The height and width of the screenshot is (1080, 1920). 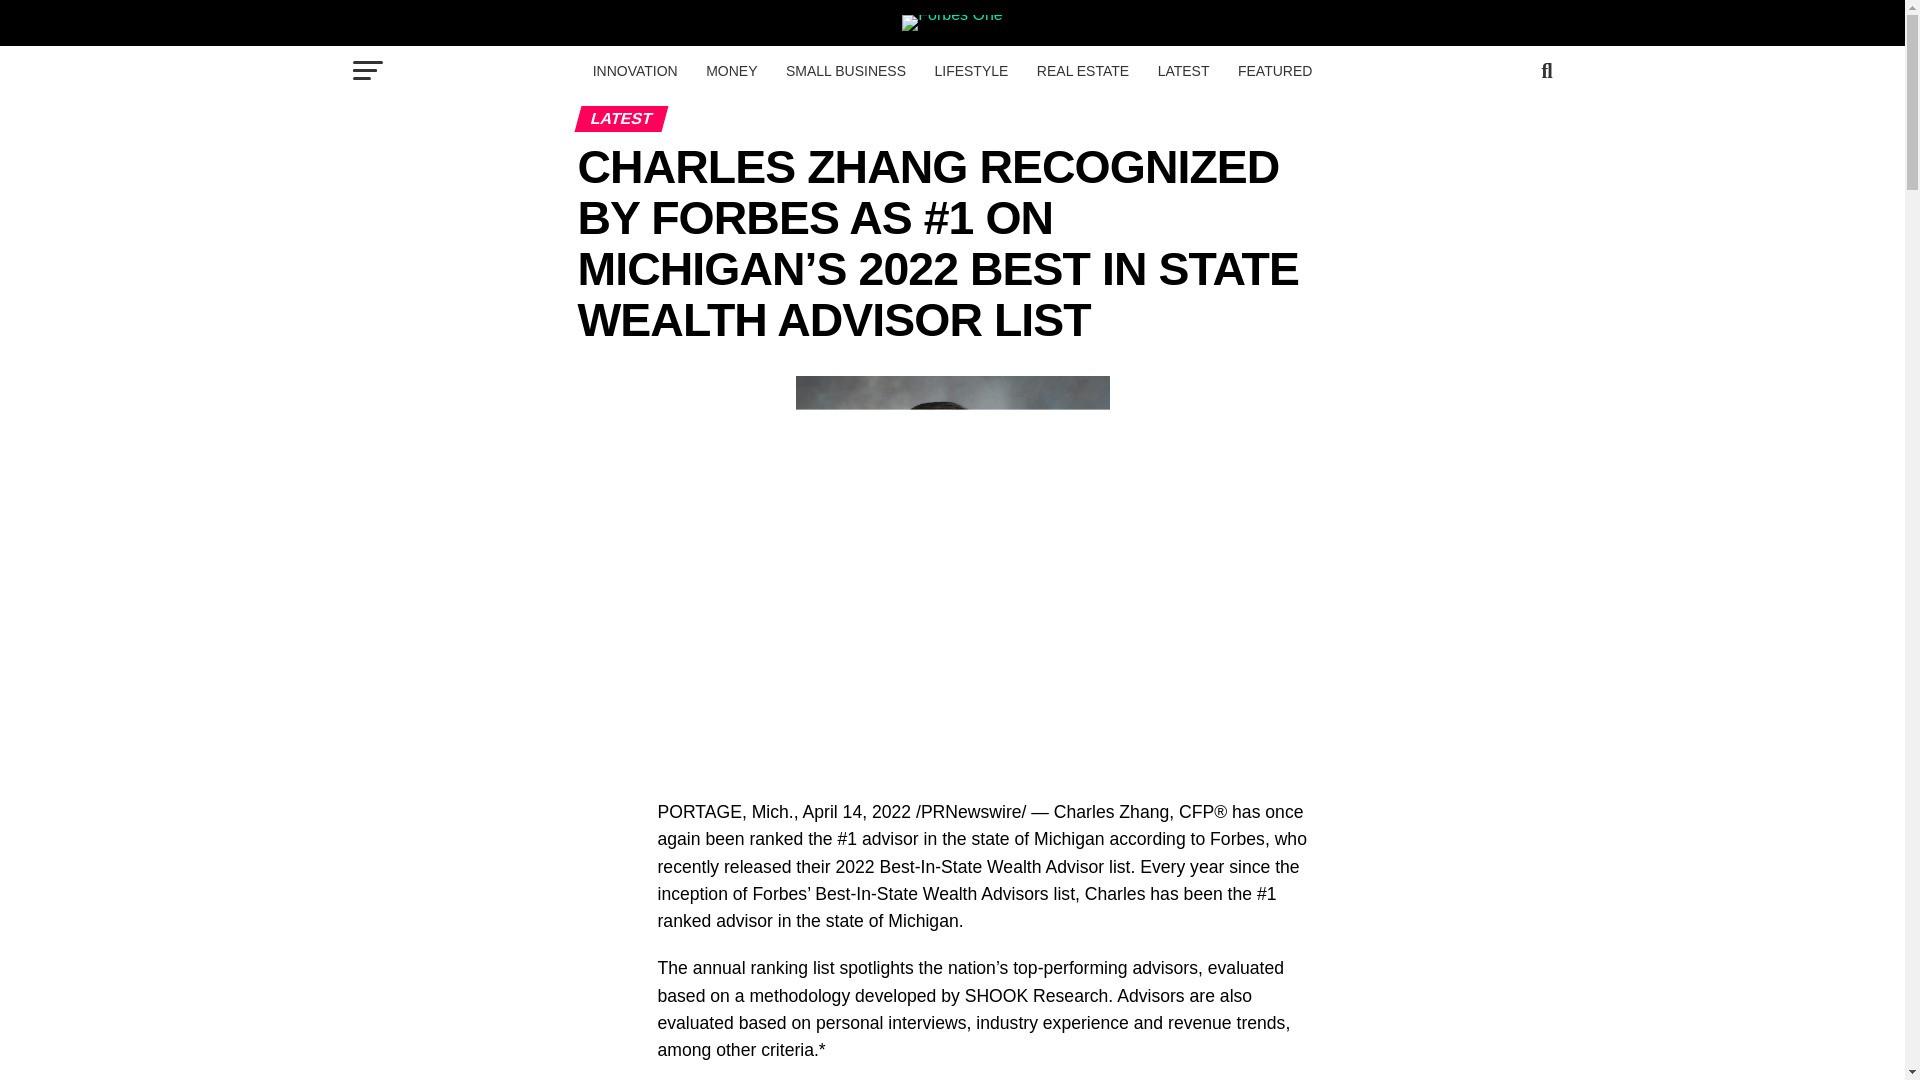 I want to click on MONEY, so click(x=731, y=71).